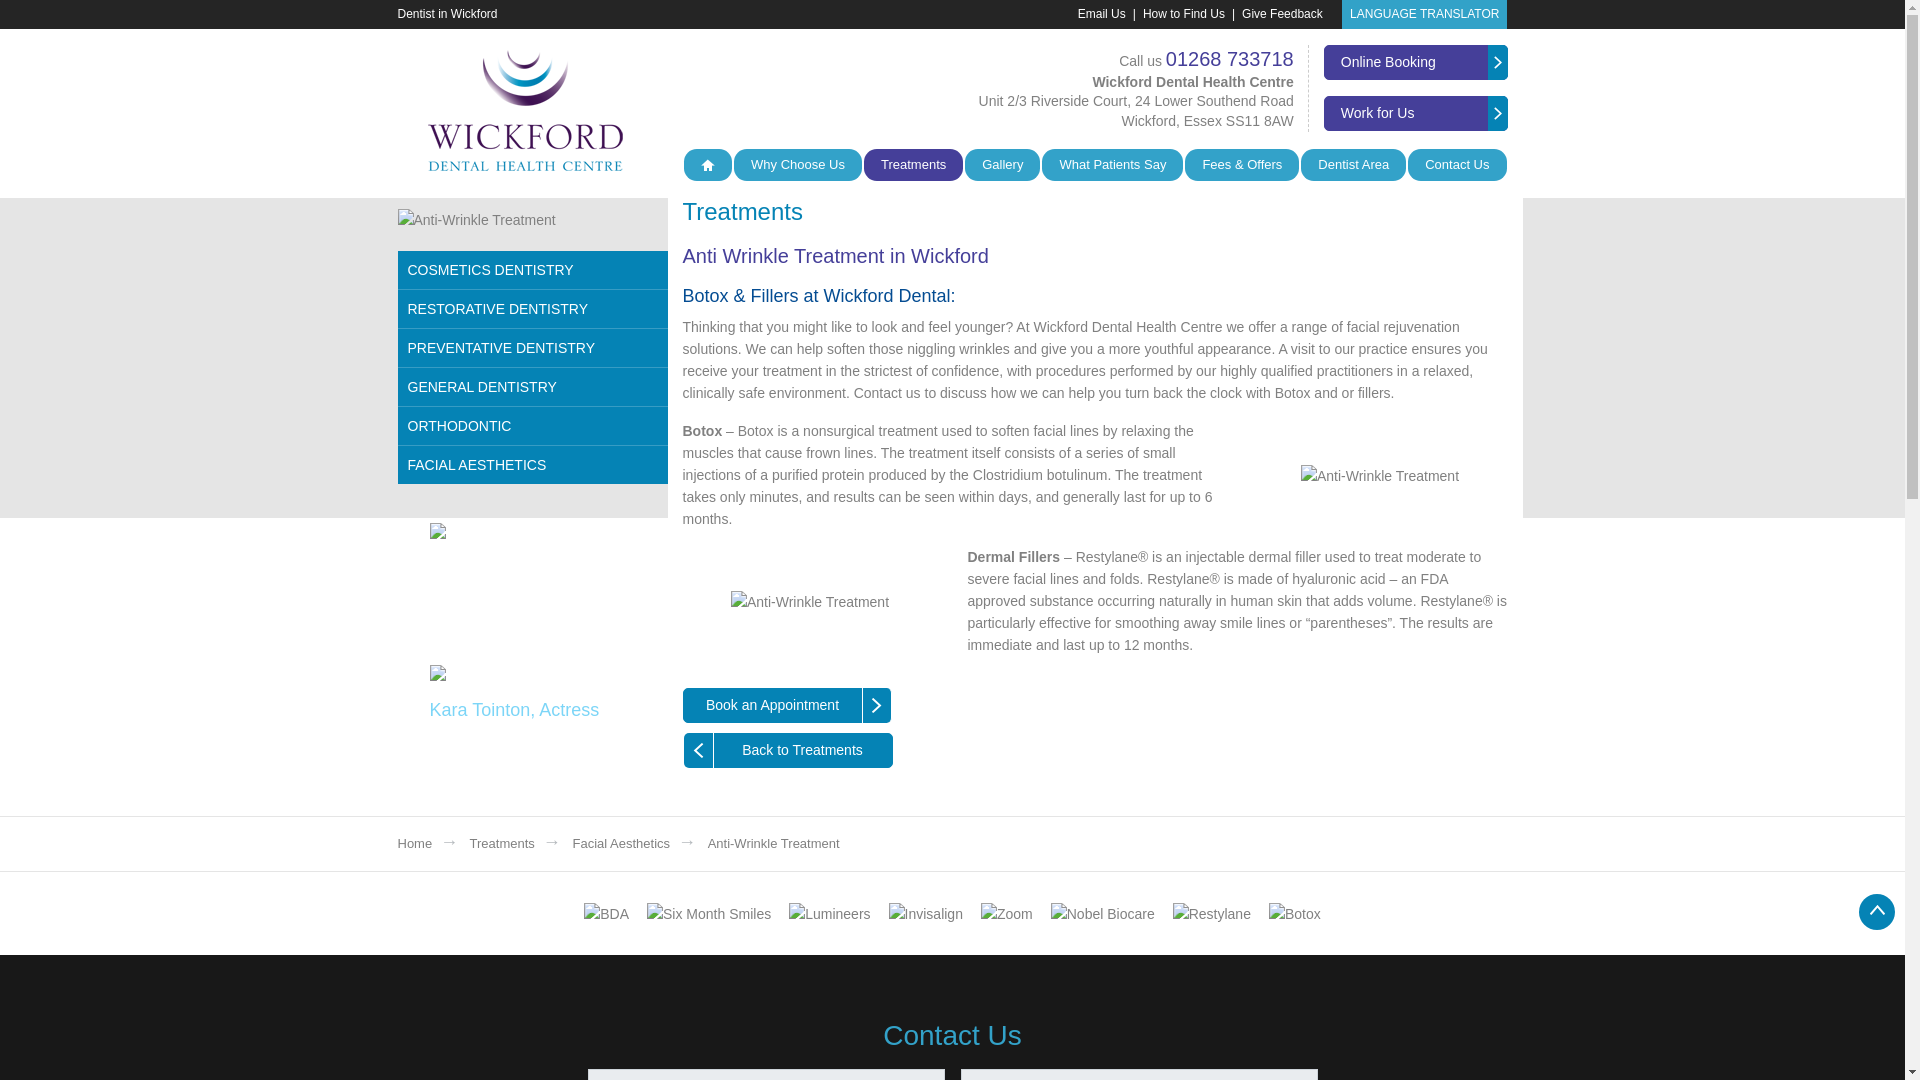 This screenshot has height=1080, width=1920. Describe the element at coordinates (798, 165) in the screenshot. I see `Why Choose Us` at that location.